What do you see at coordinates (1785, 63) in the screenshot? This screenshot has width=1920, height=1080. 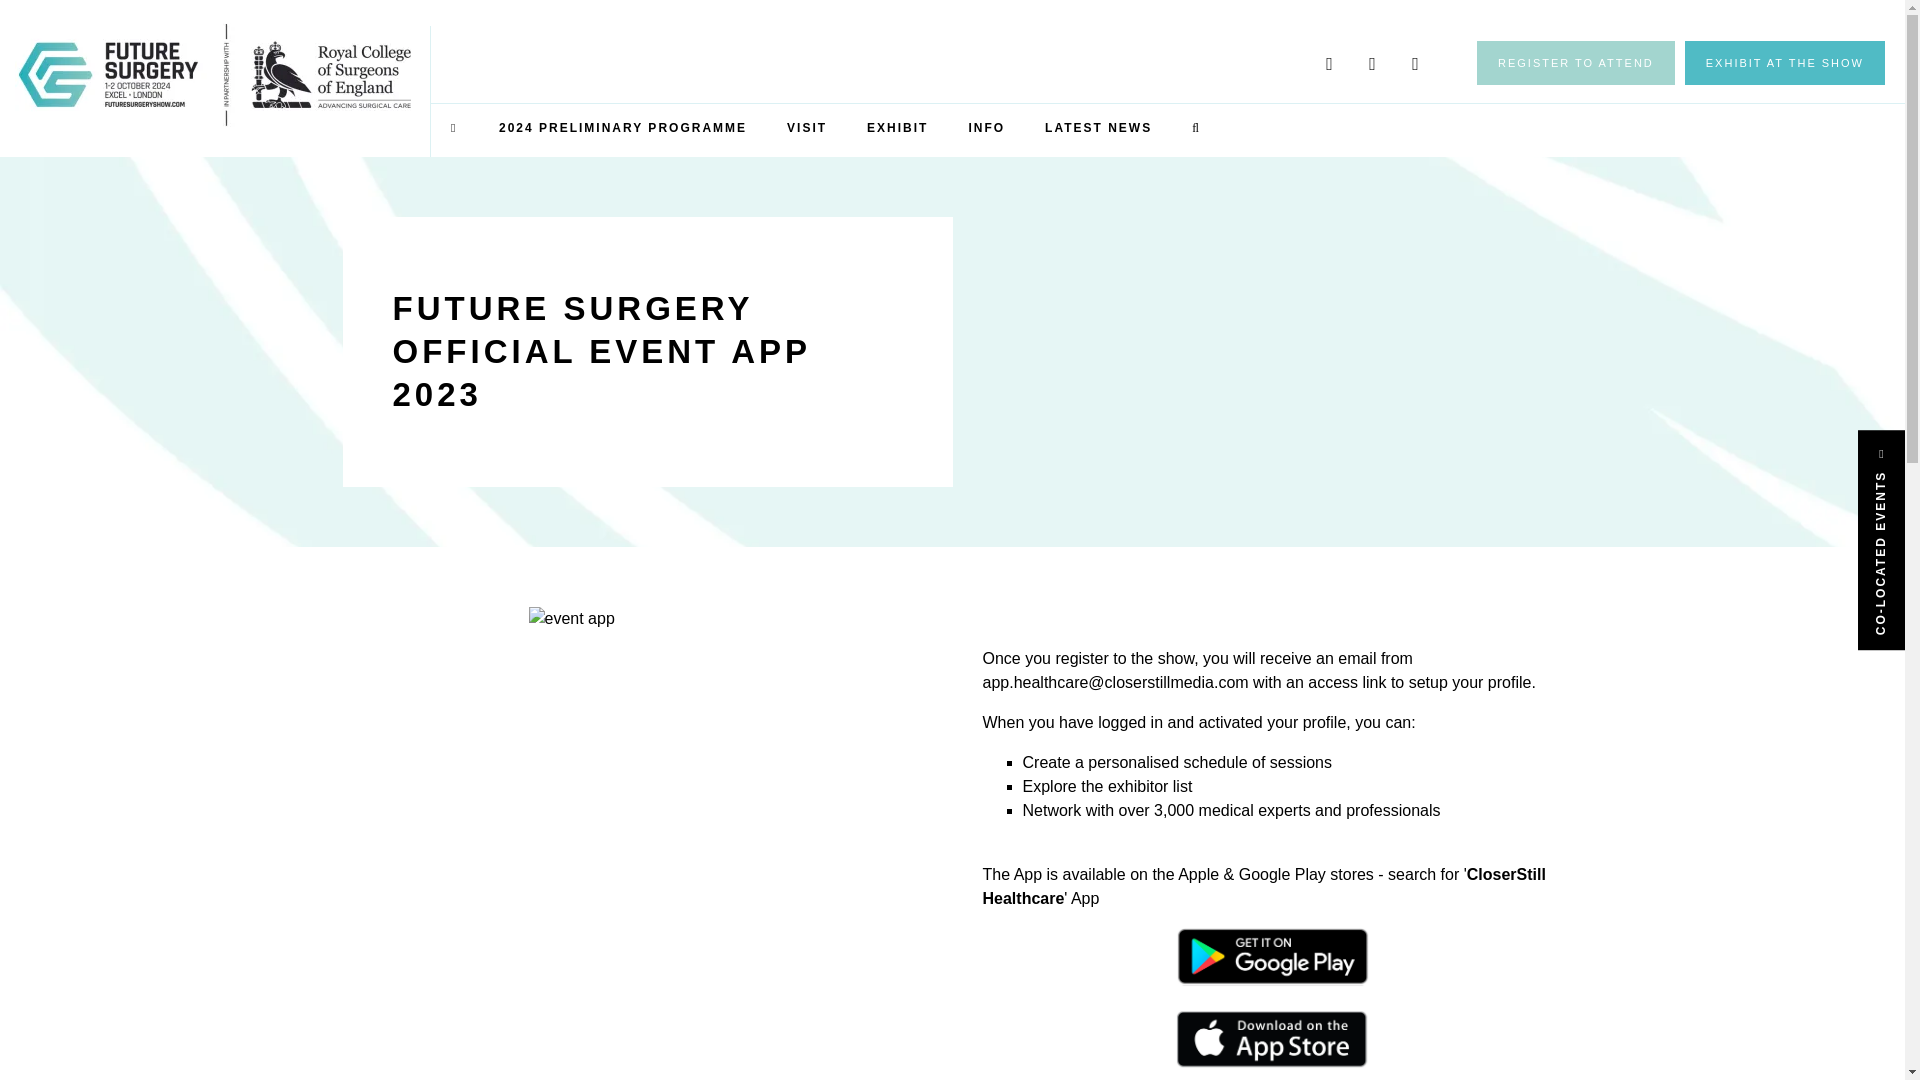 I see `EXHIBIT AT THE SHOW` at bounding box center [1785, 63].